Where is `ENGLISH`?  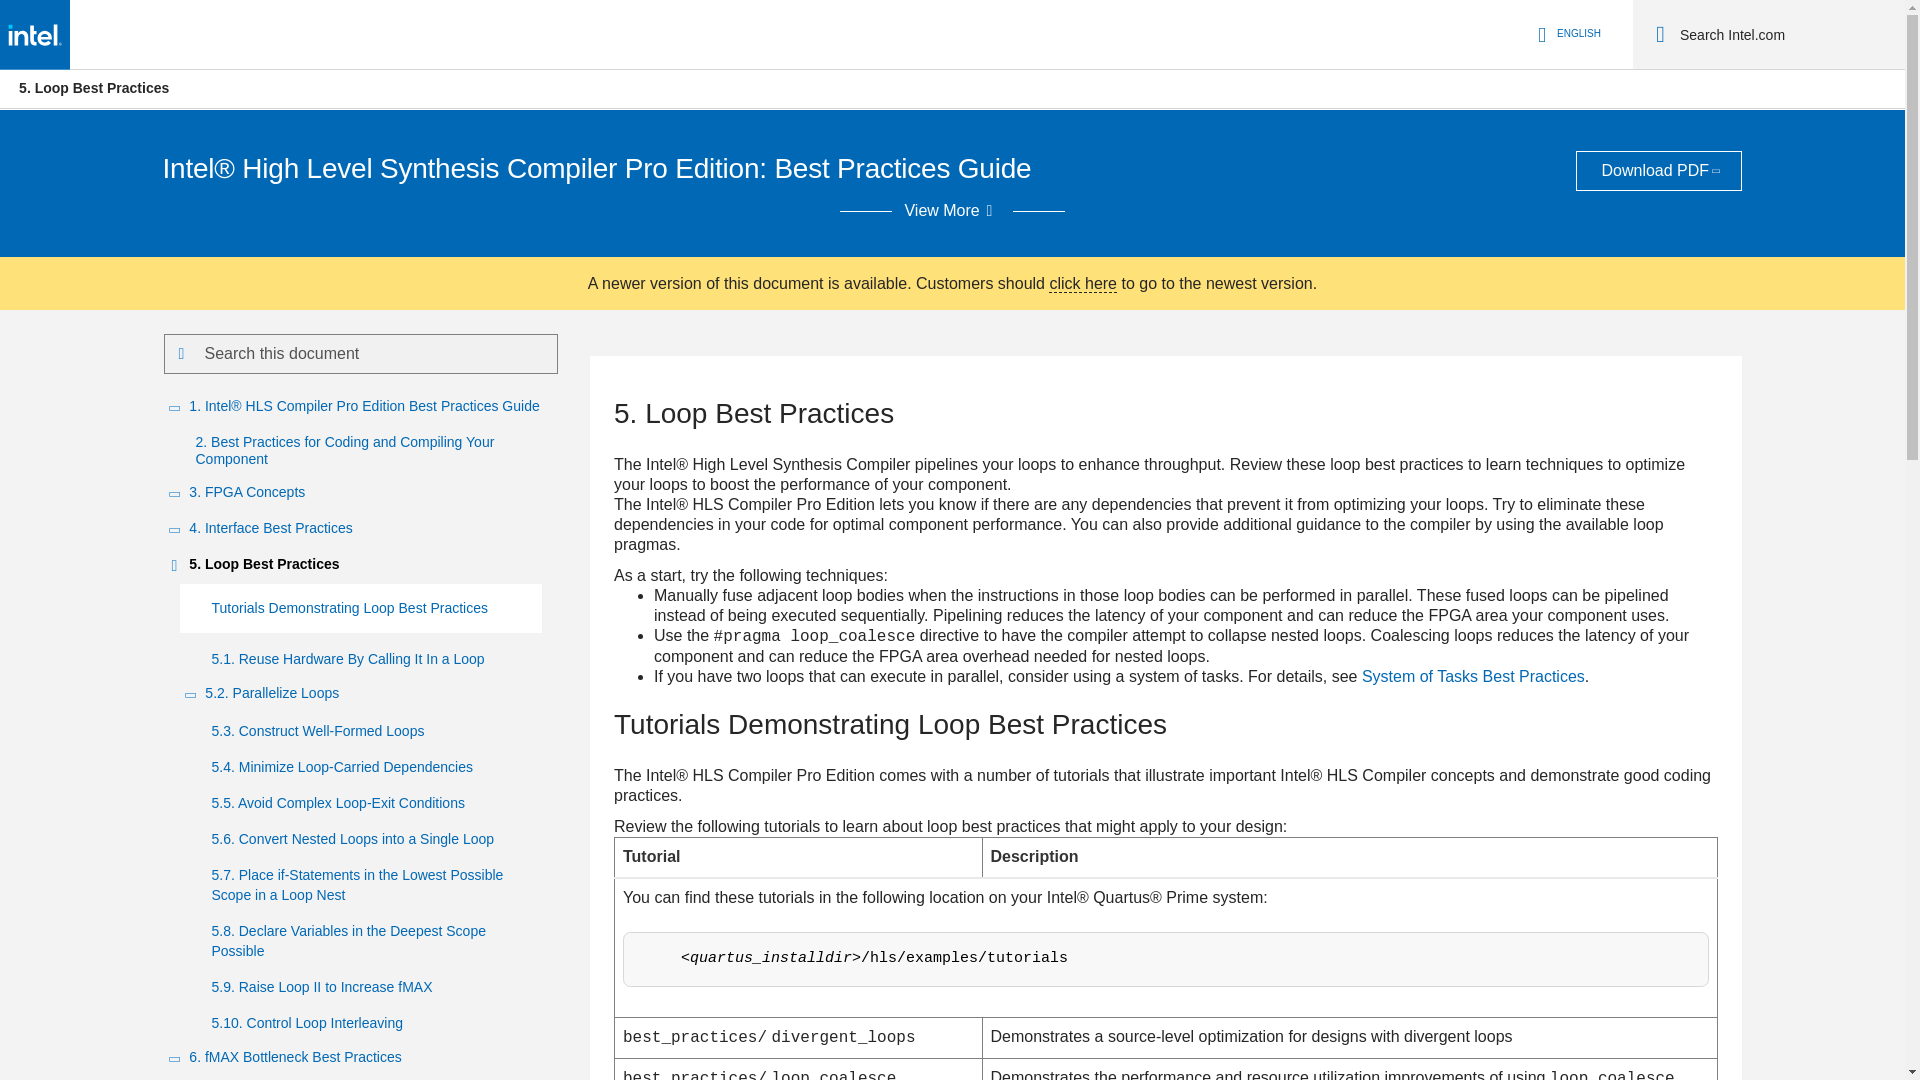
ENGLISH is located at coordinates (1566, 34).